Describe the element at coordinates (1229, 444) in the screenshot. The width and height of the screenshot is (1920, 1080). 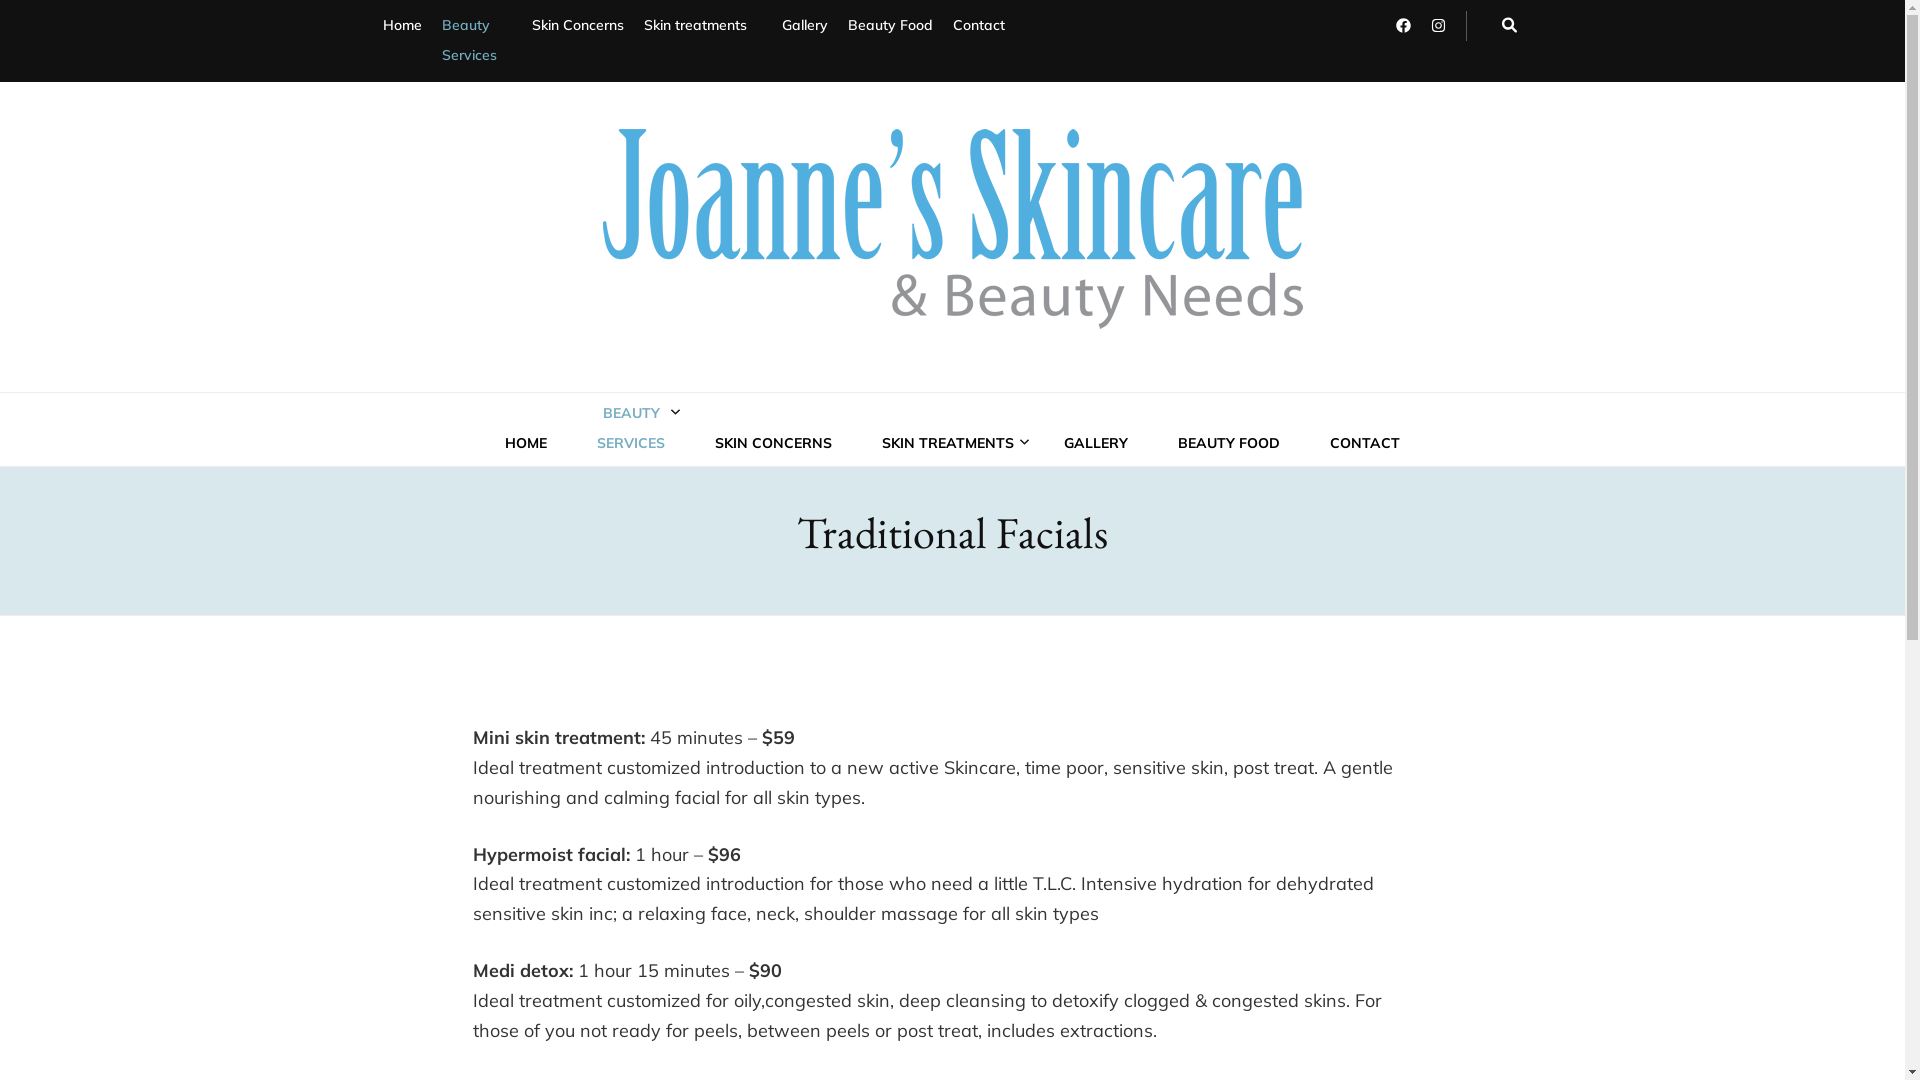
I see `BEAUTY FOOD` at that location.